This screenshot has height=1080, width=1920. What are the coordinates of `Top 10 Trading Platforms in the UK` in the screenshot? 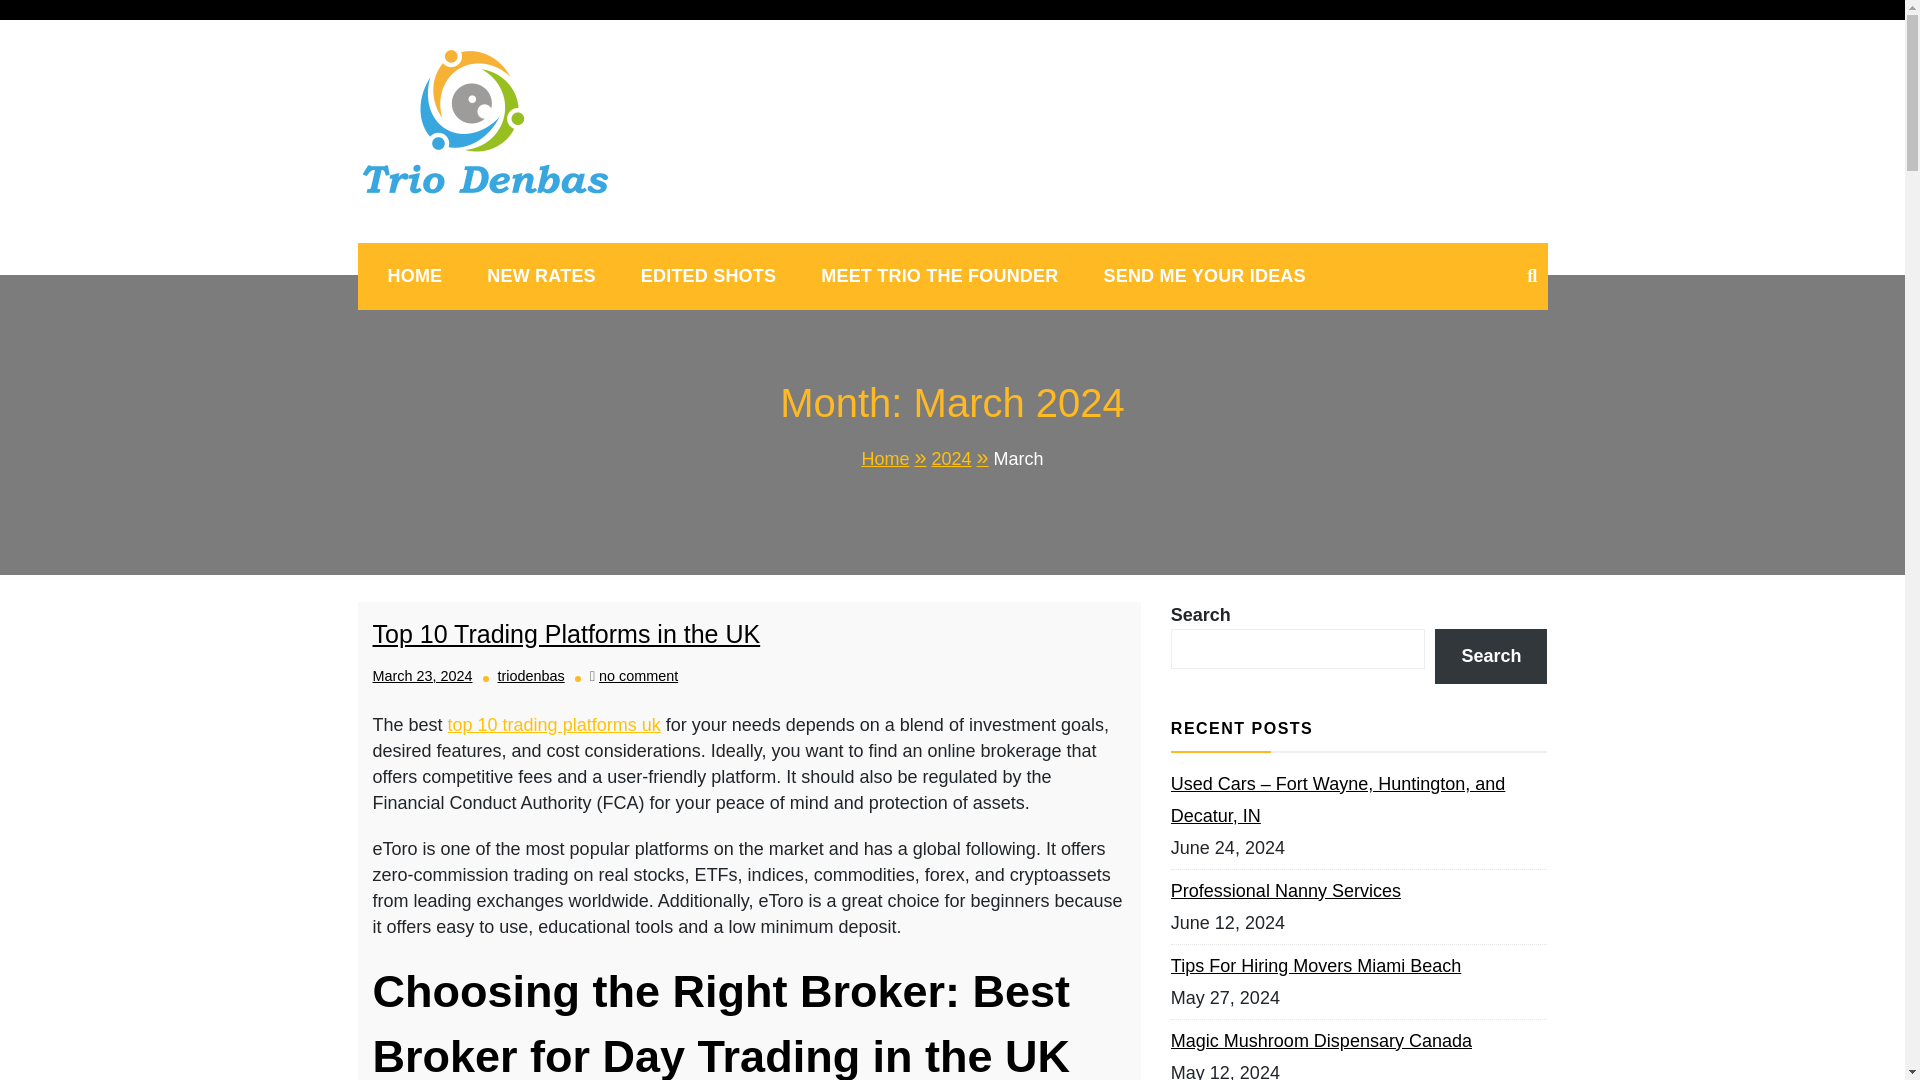 It's located at (422, 676).